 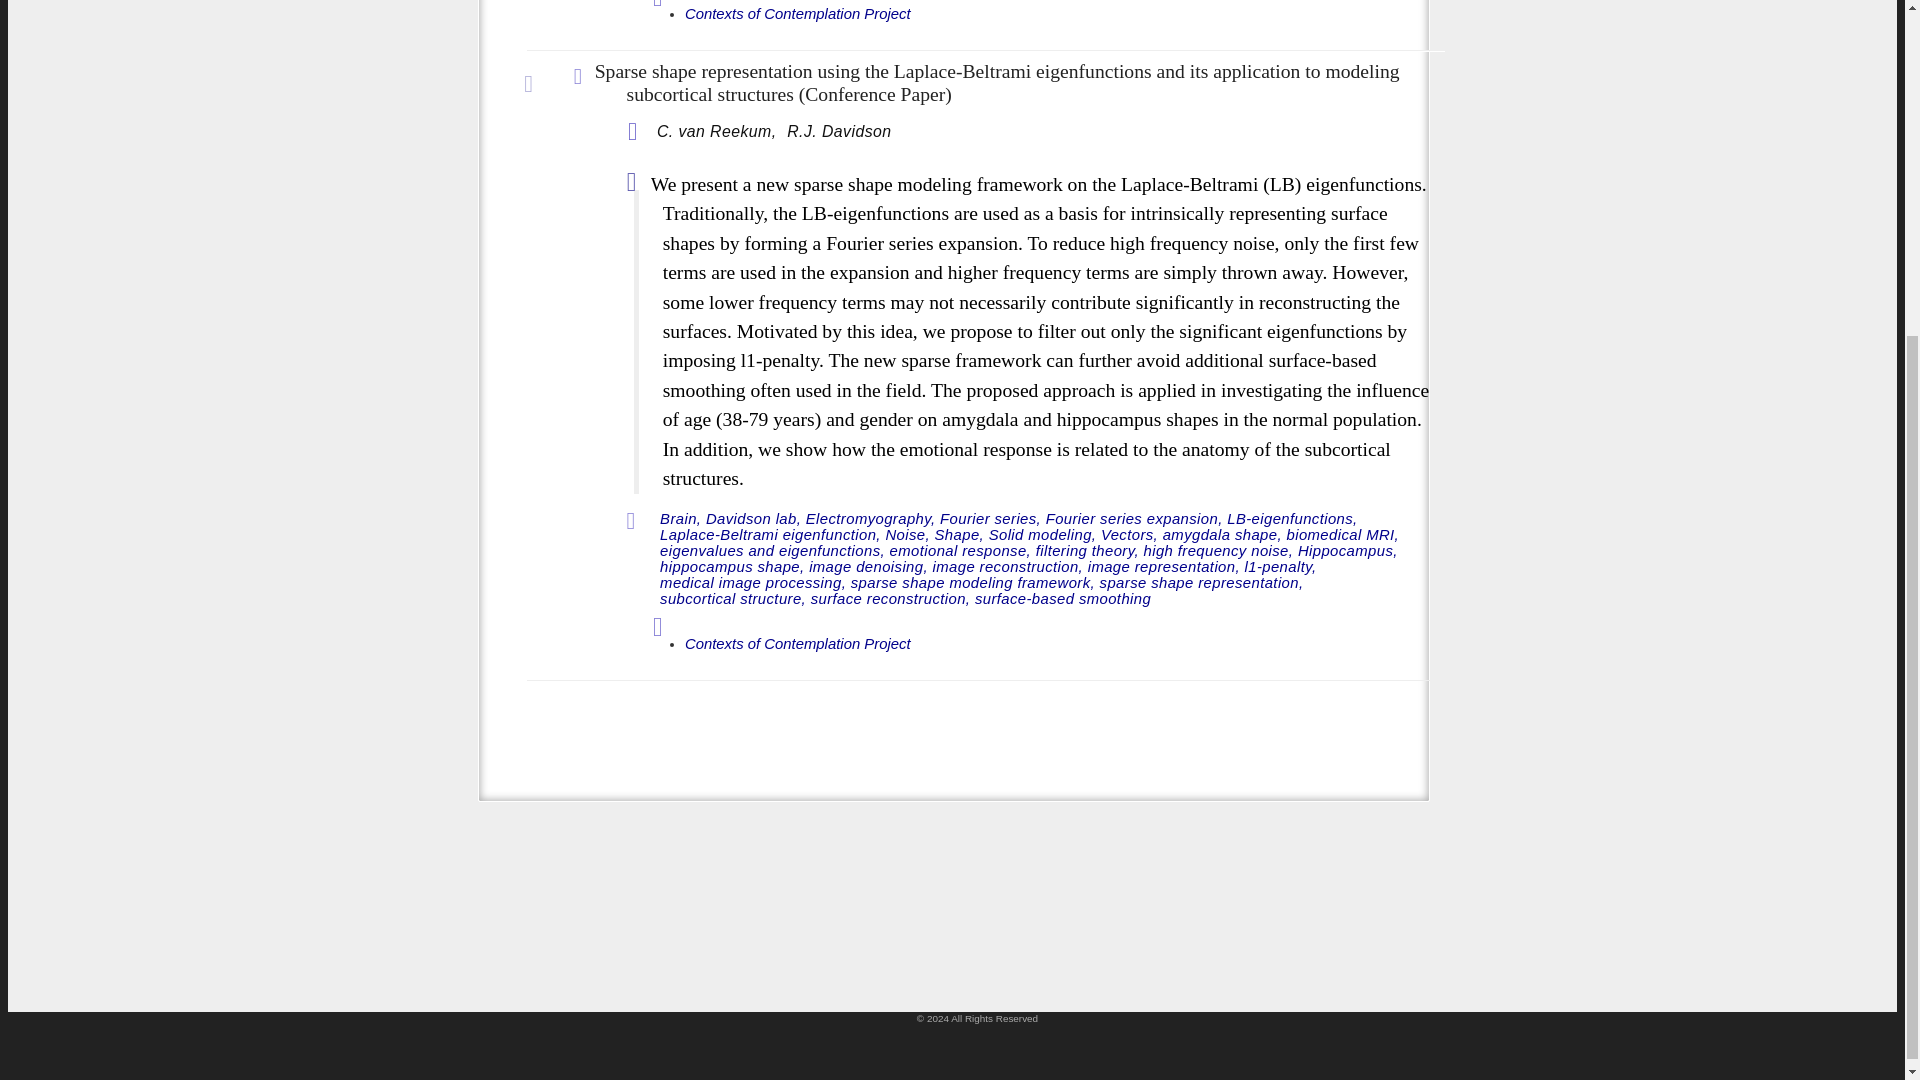 What do you see at coordinates (718, 132) in the screenshot?
I see `C. van Reekum,` at bounding box center [718, 132].